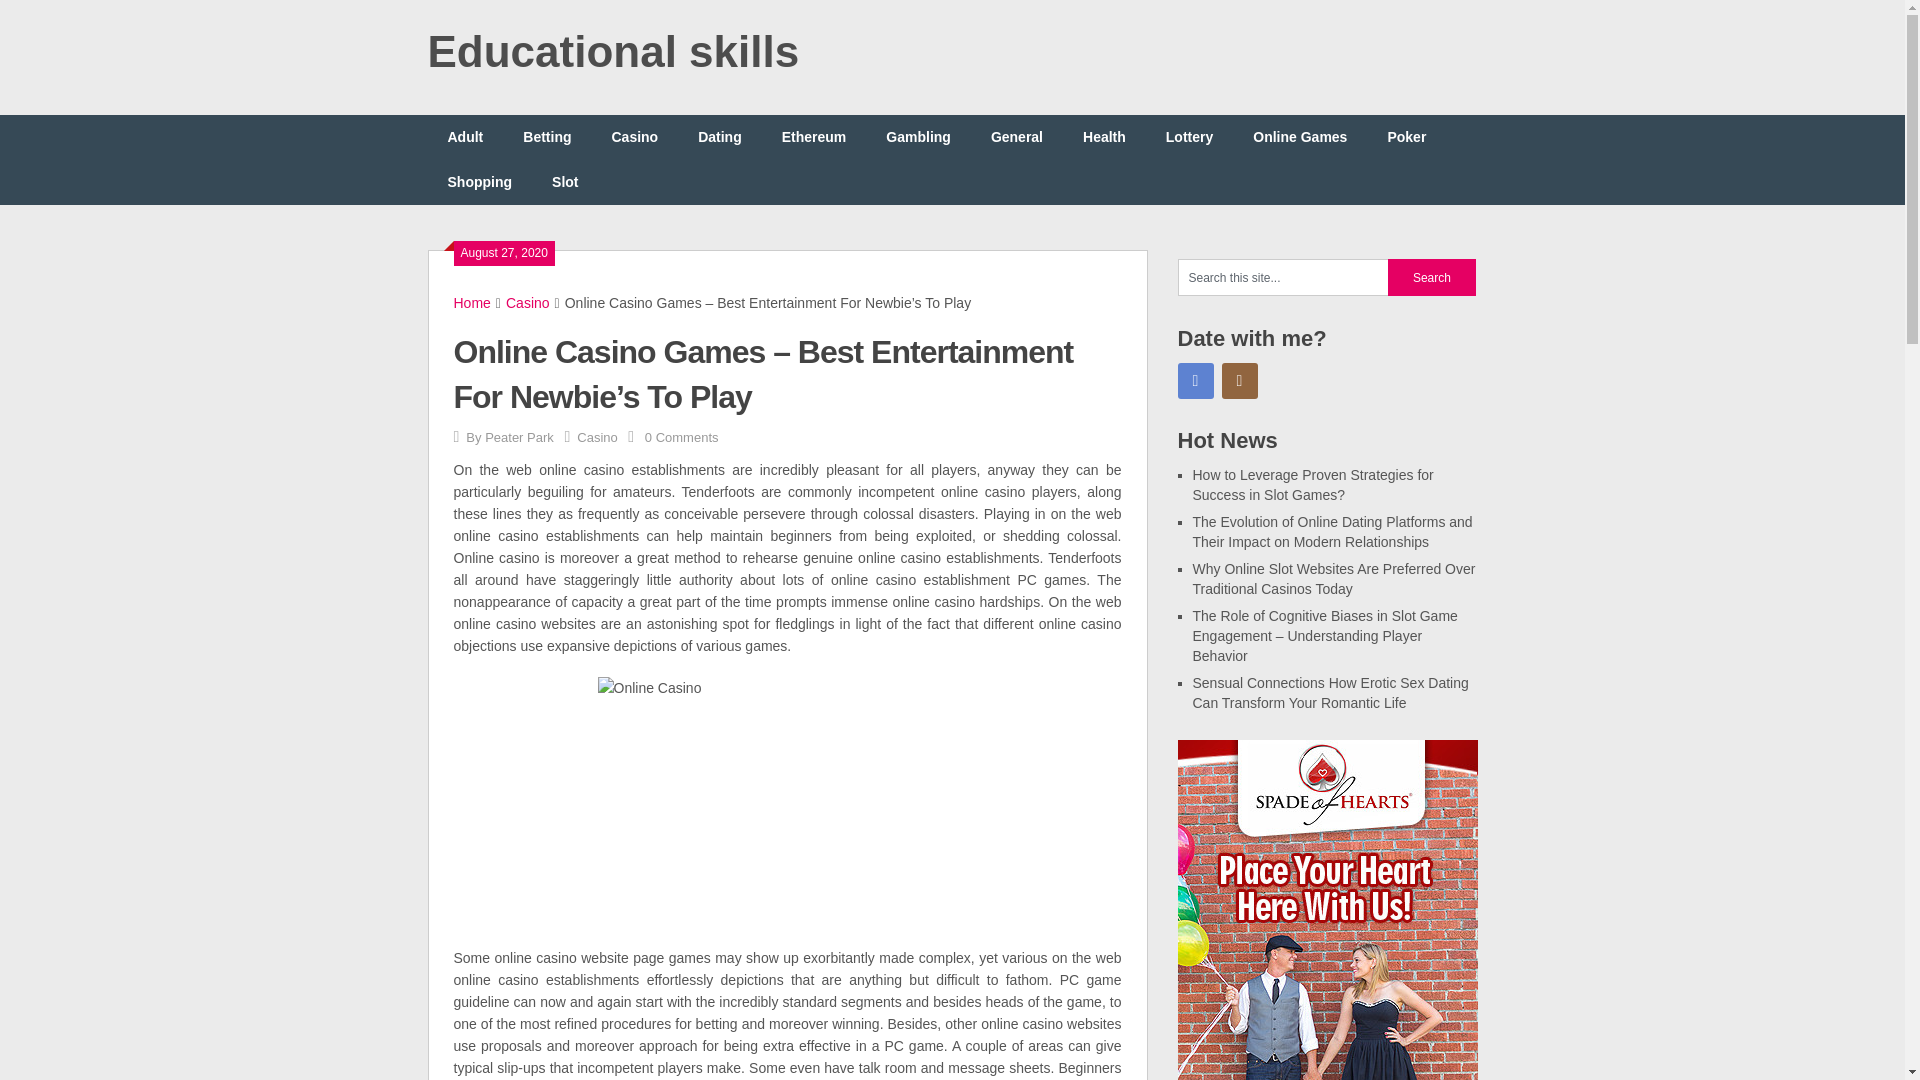 The image size is (1920, 1080). I want to click on Instagram, so click(1239, 380).